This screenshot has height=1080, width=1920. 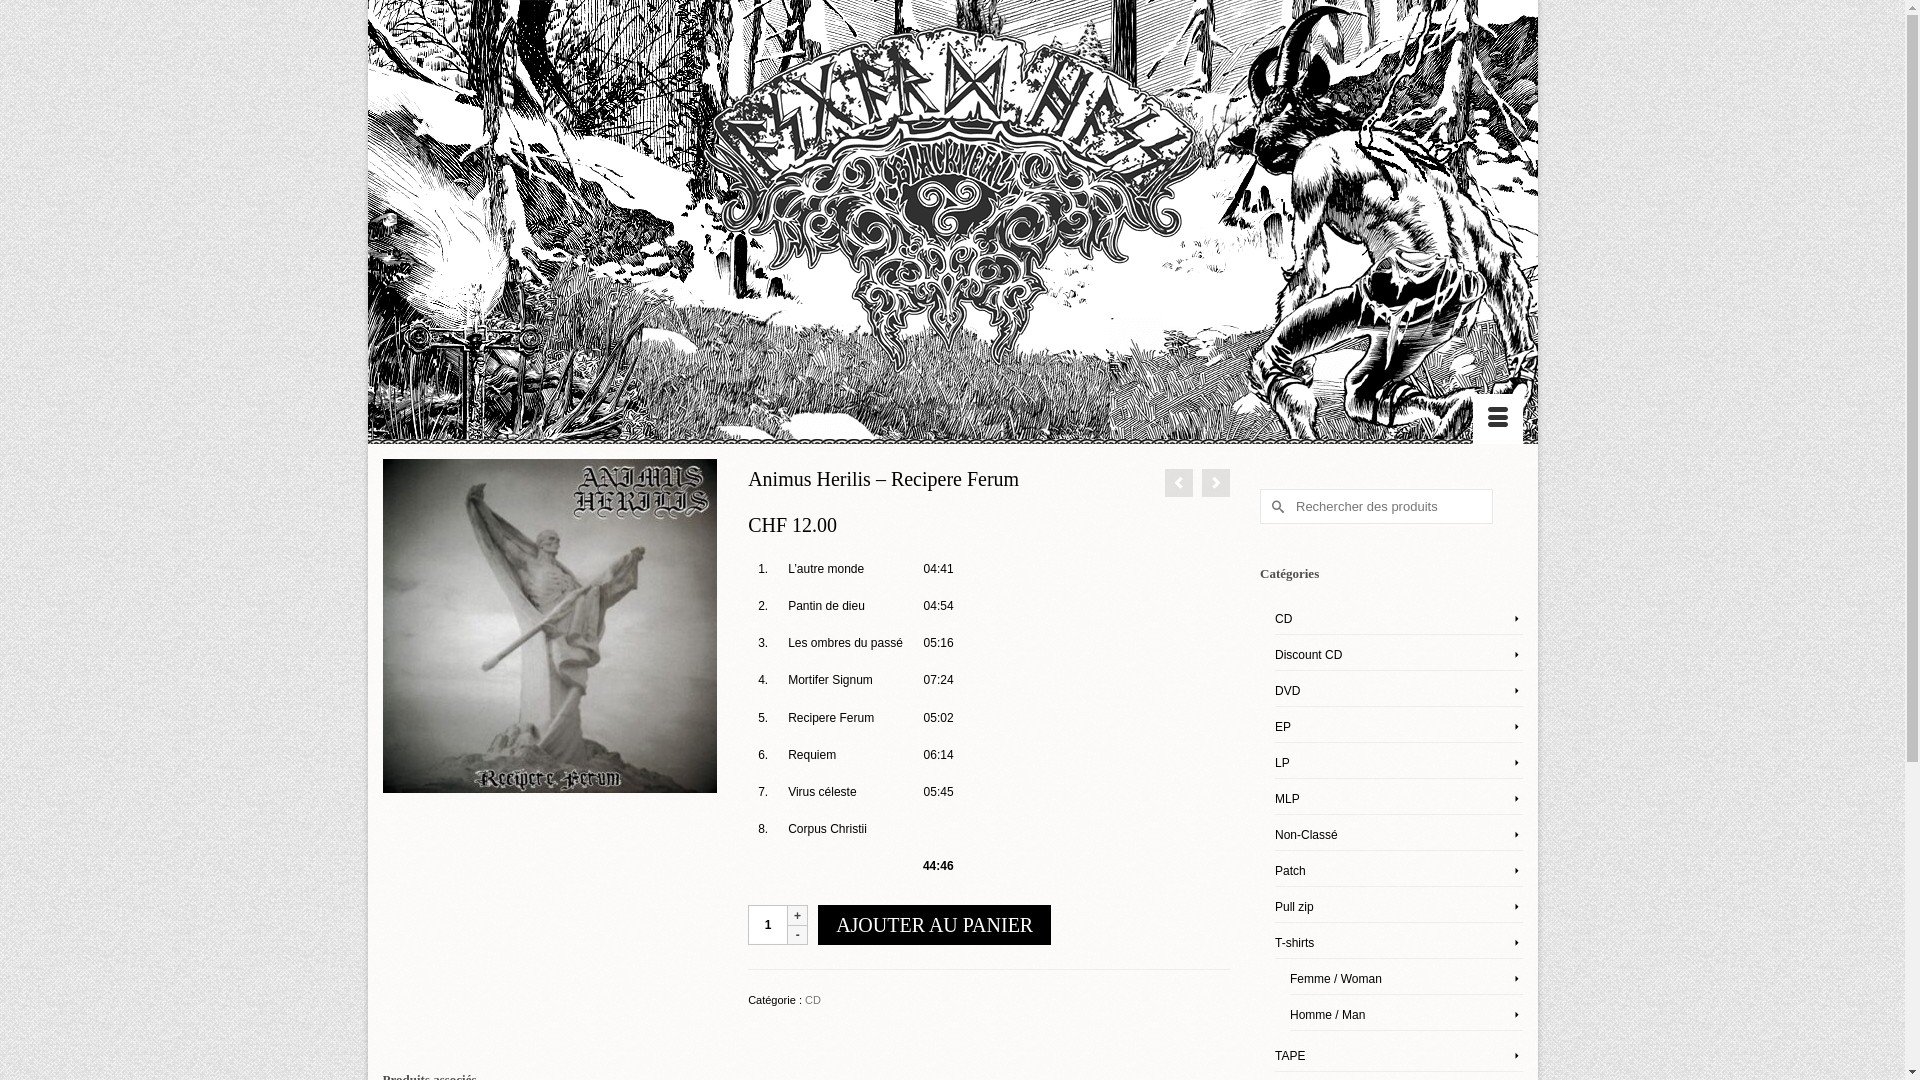 I want to click on Patch, so click(x=1399, y=872).